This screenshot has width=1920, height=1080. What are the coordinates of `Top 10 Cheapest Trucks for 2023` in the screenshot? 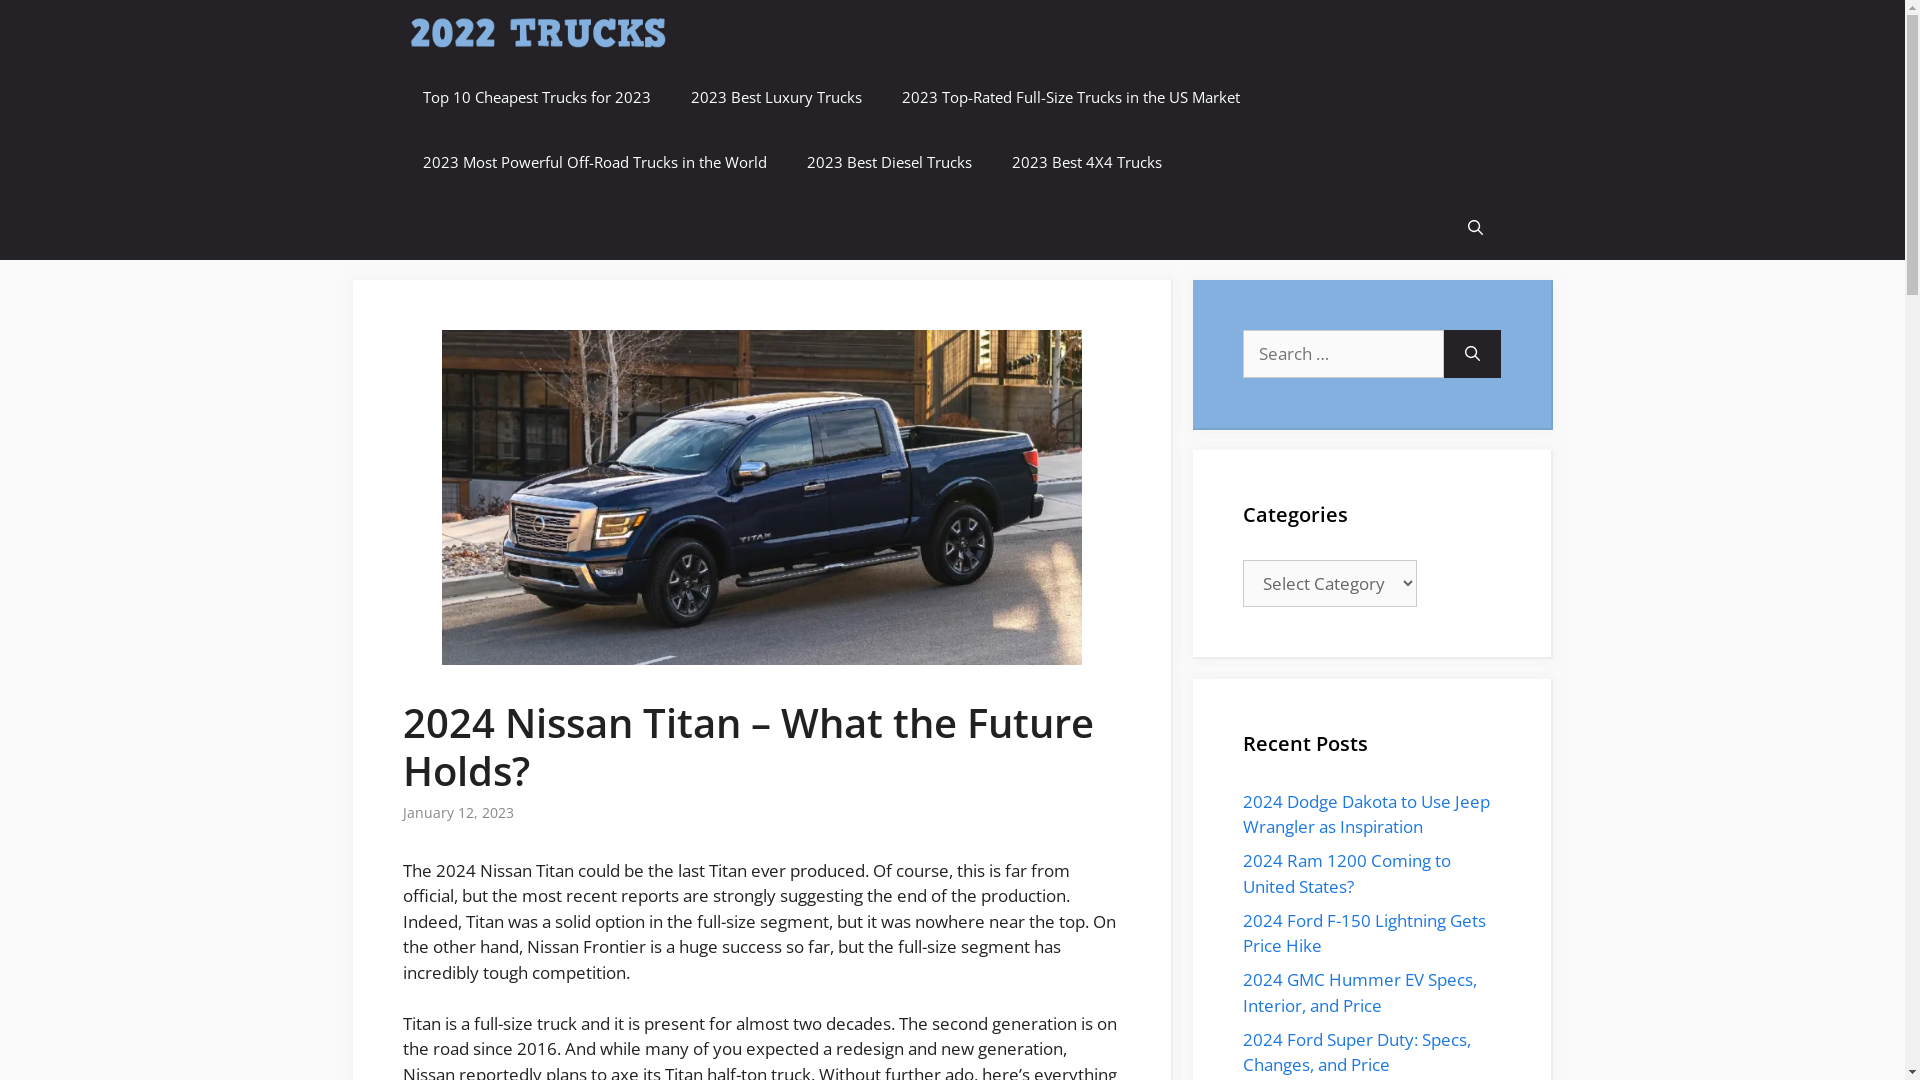 It's located at (536, 98).